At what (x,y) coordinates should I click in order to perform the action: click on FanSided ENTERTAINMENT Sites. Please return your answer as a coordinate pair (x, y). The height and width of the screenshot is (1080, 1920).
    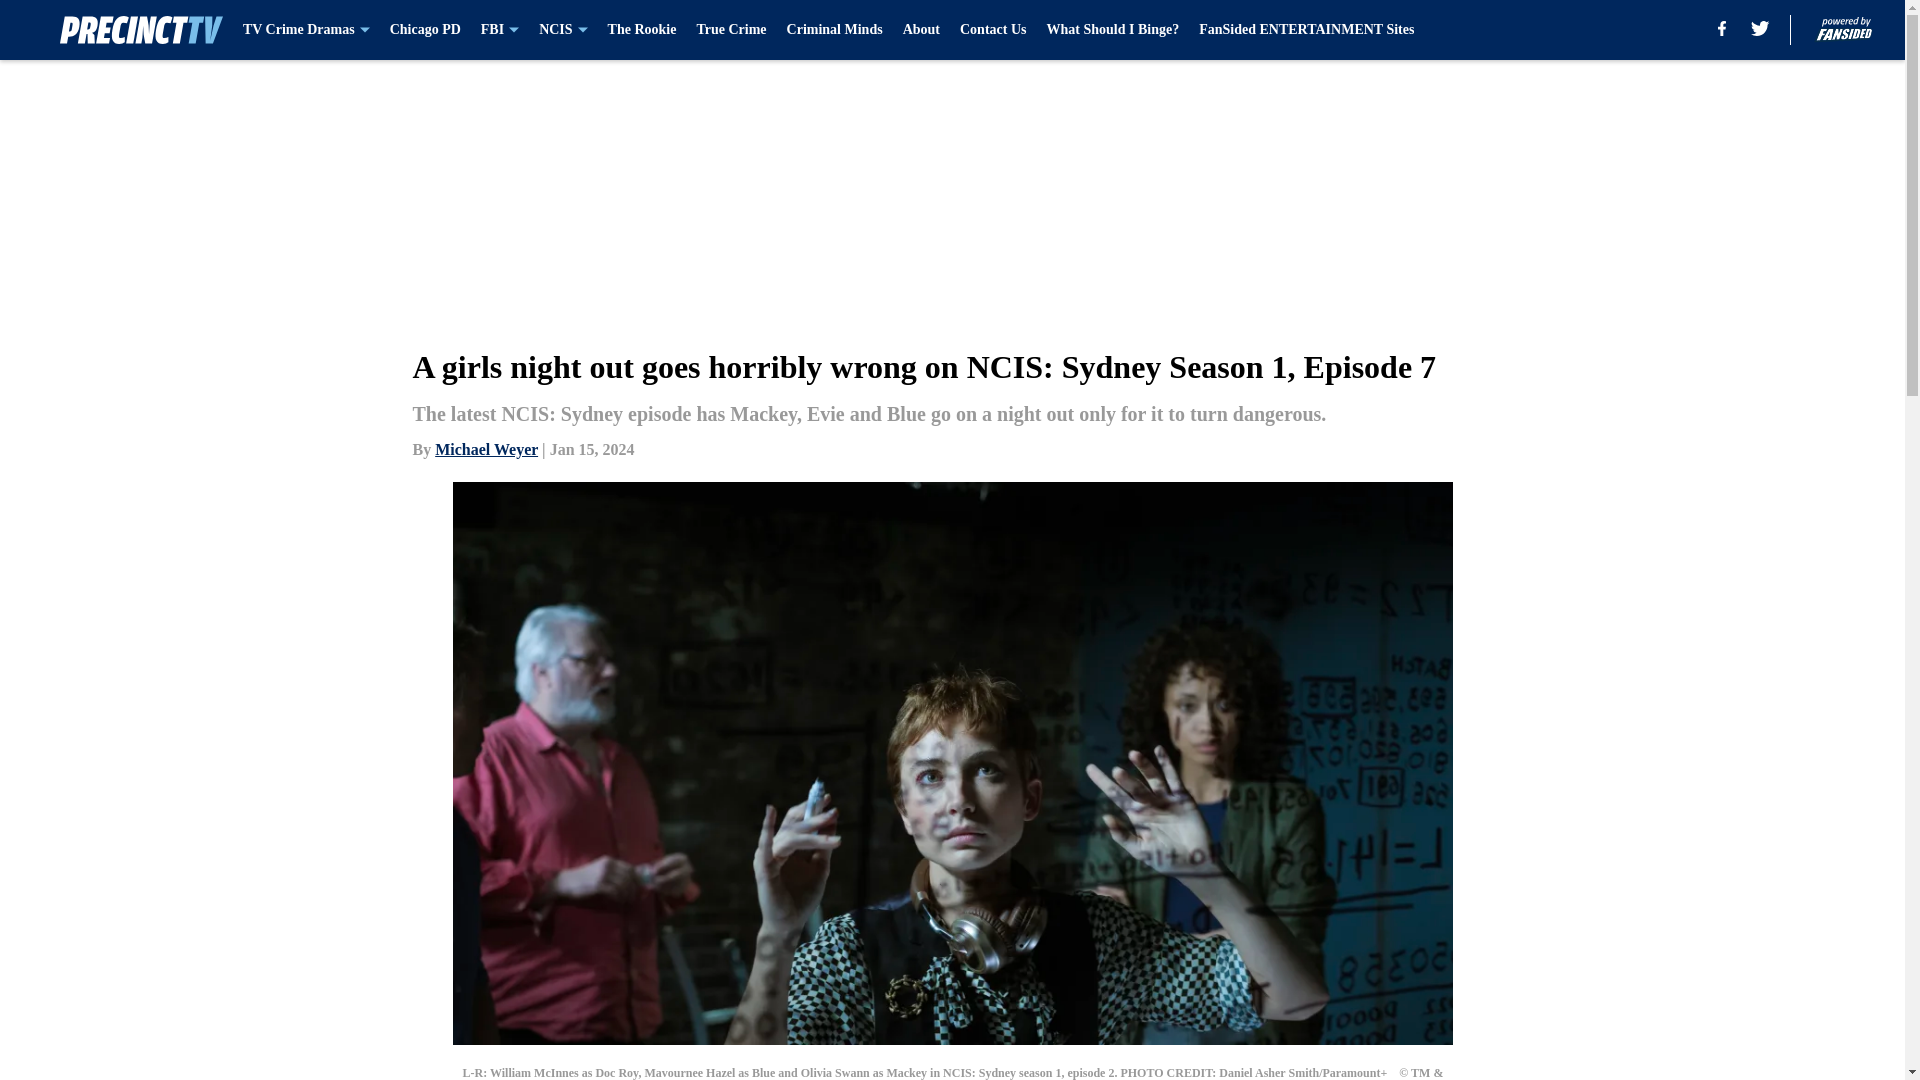
    Looking at the image, I should click on (1306, 30).